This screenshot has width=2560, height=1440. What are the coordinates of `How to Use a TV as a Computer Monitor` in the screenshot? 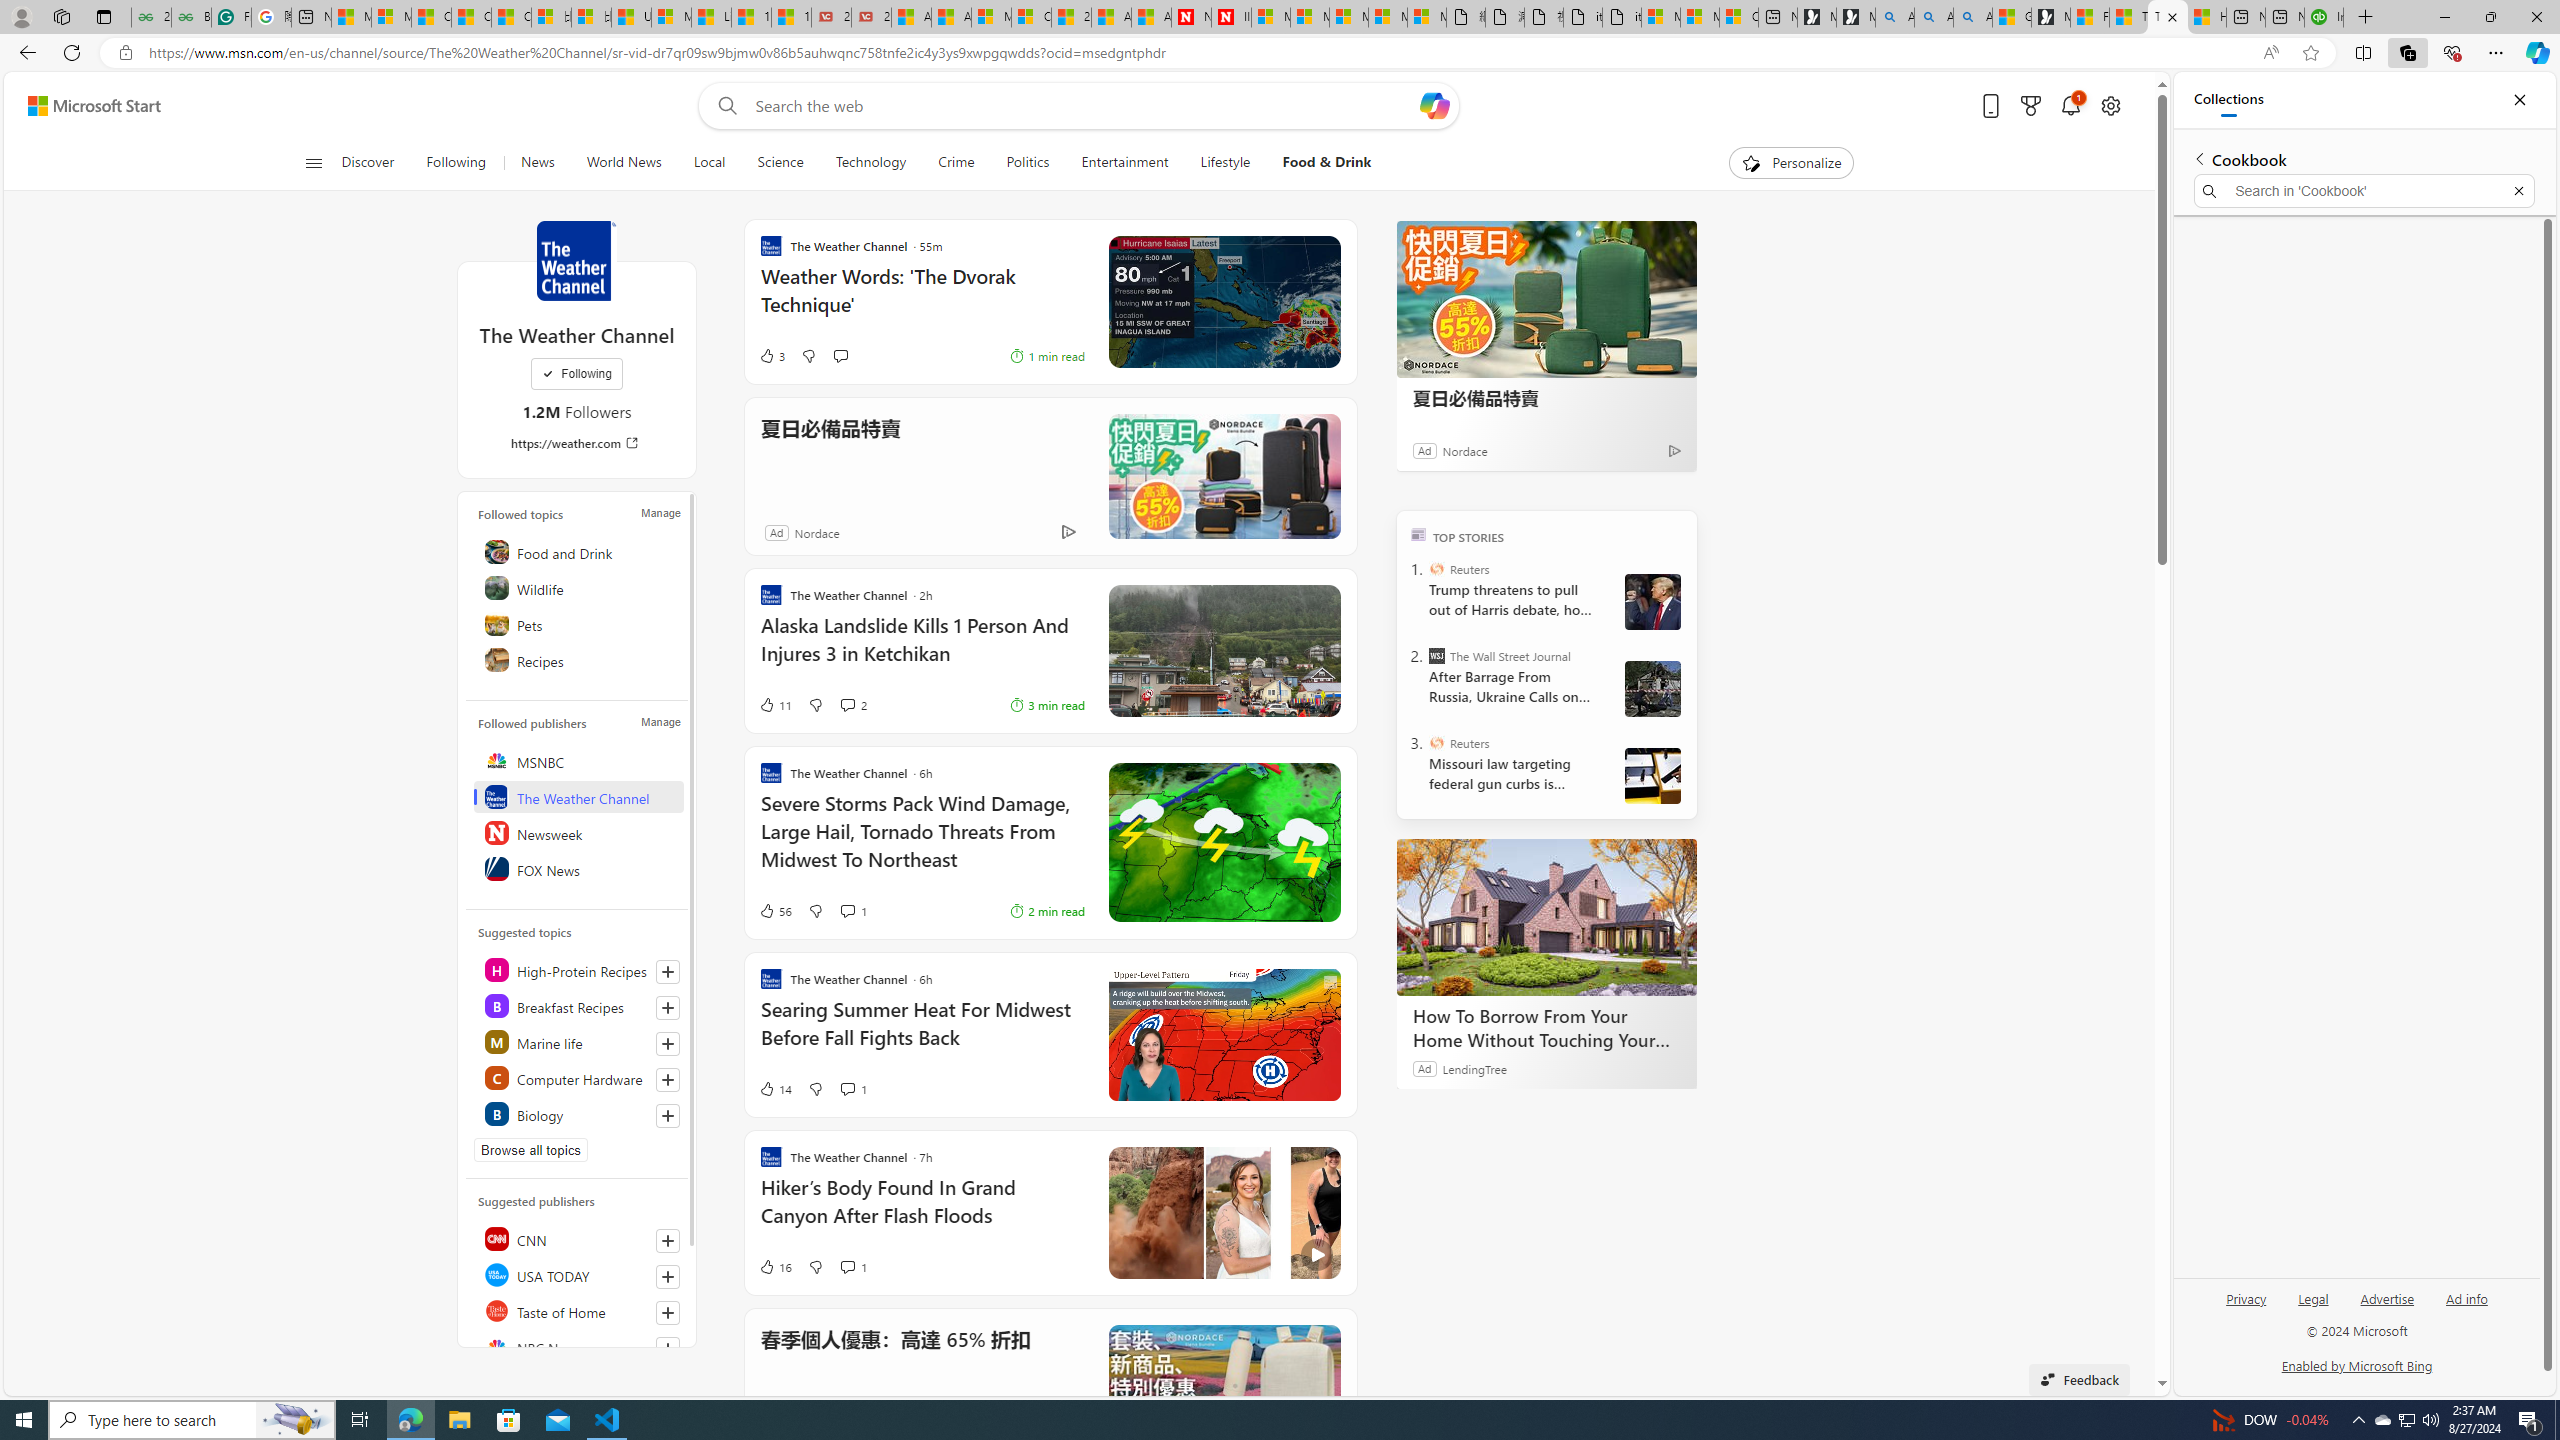 It's located at (2206, 17).